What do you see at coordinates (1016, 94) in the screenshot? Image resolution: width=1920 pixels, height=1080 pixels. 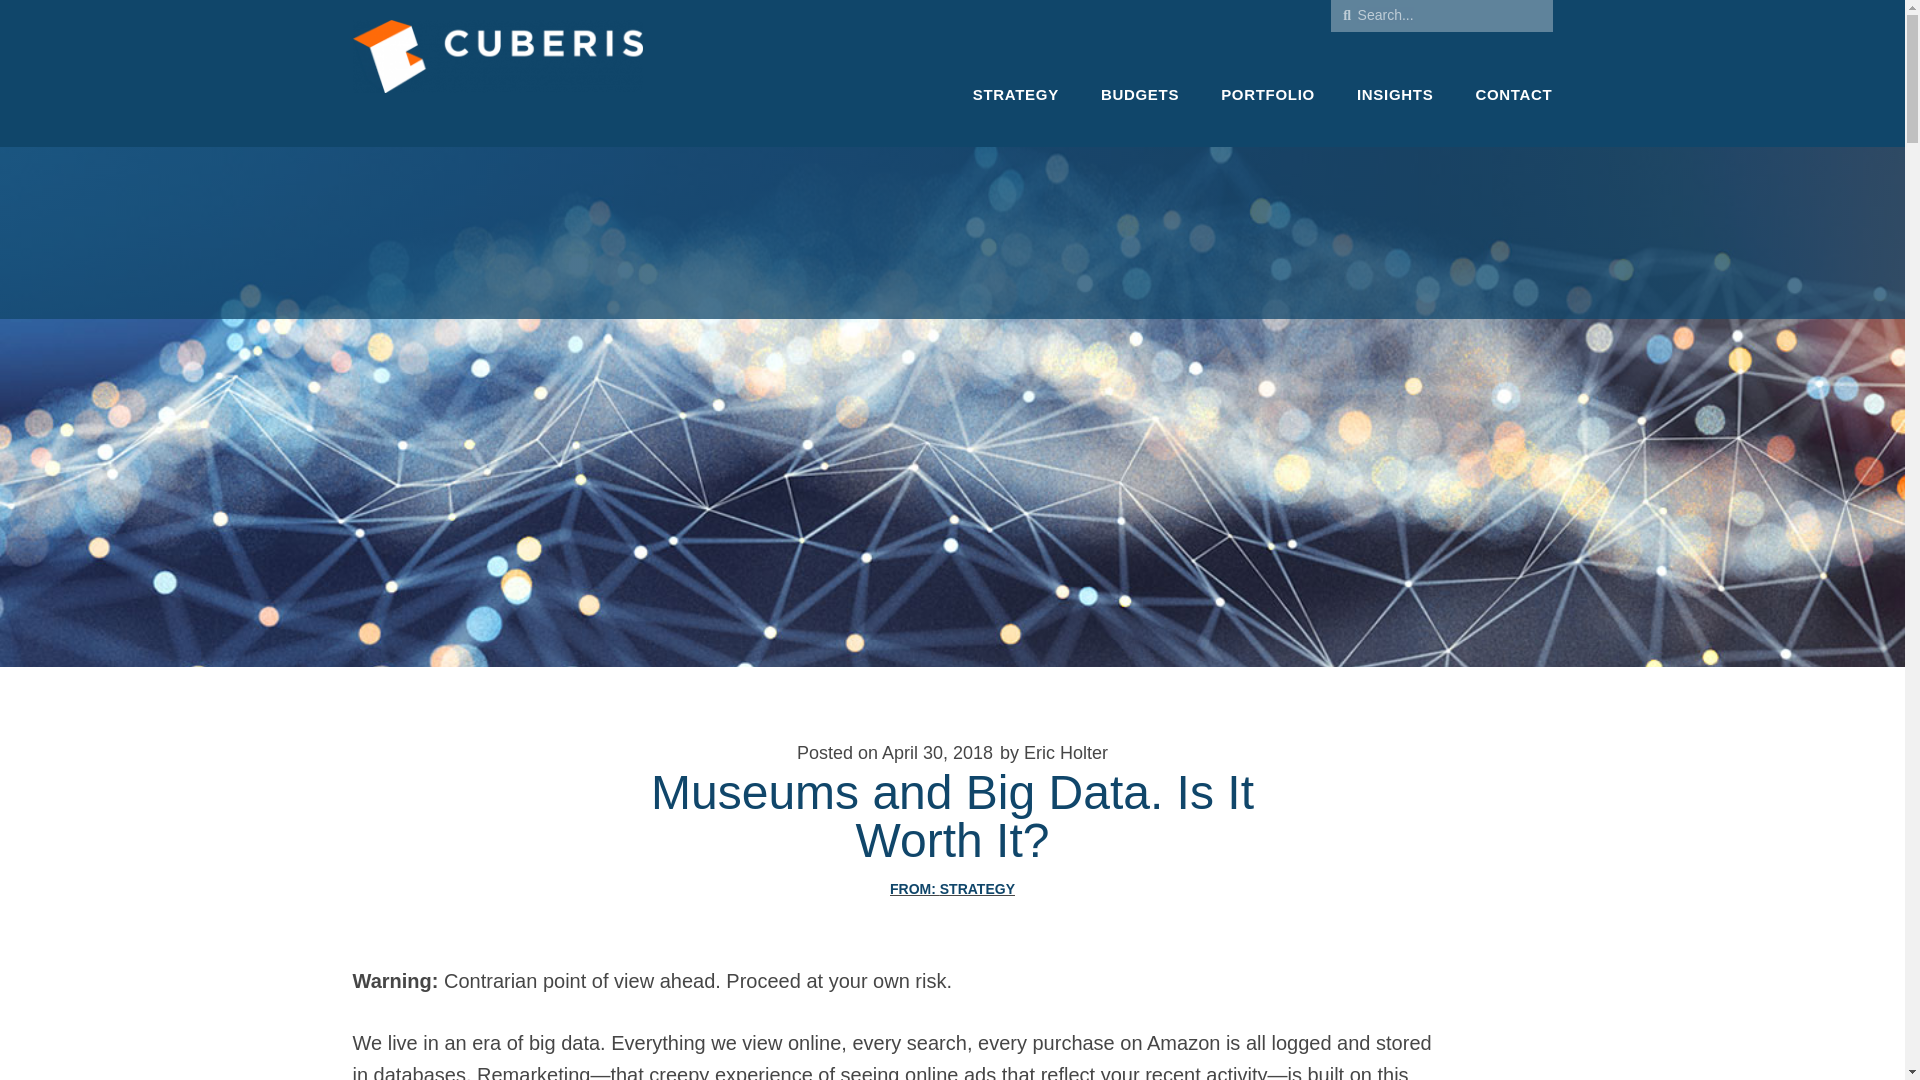 I see `STRATEGY` at bounding box center [1016, 94].